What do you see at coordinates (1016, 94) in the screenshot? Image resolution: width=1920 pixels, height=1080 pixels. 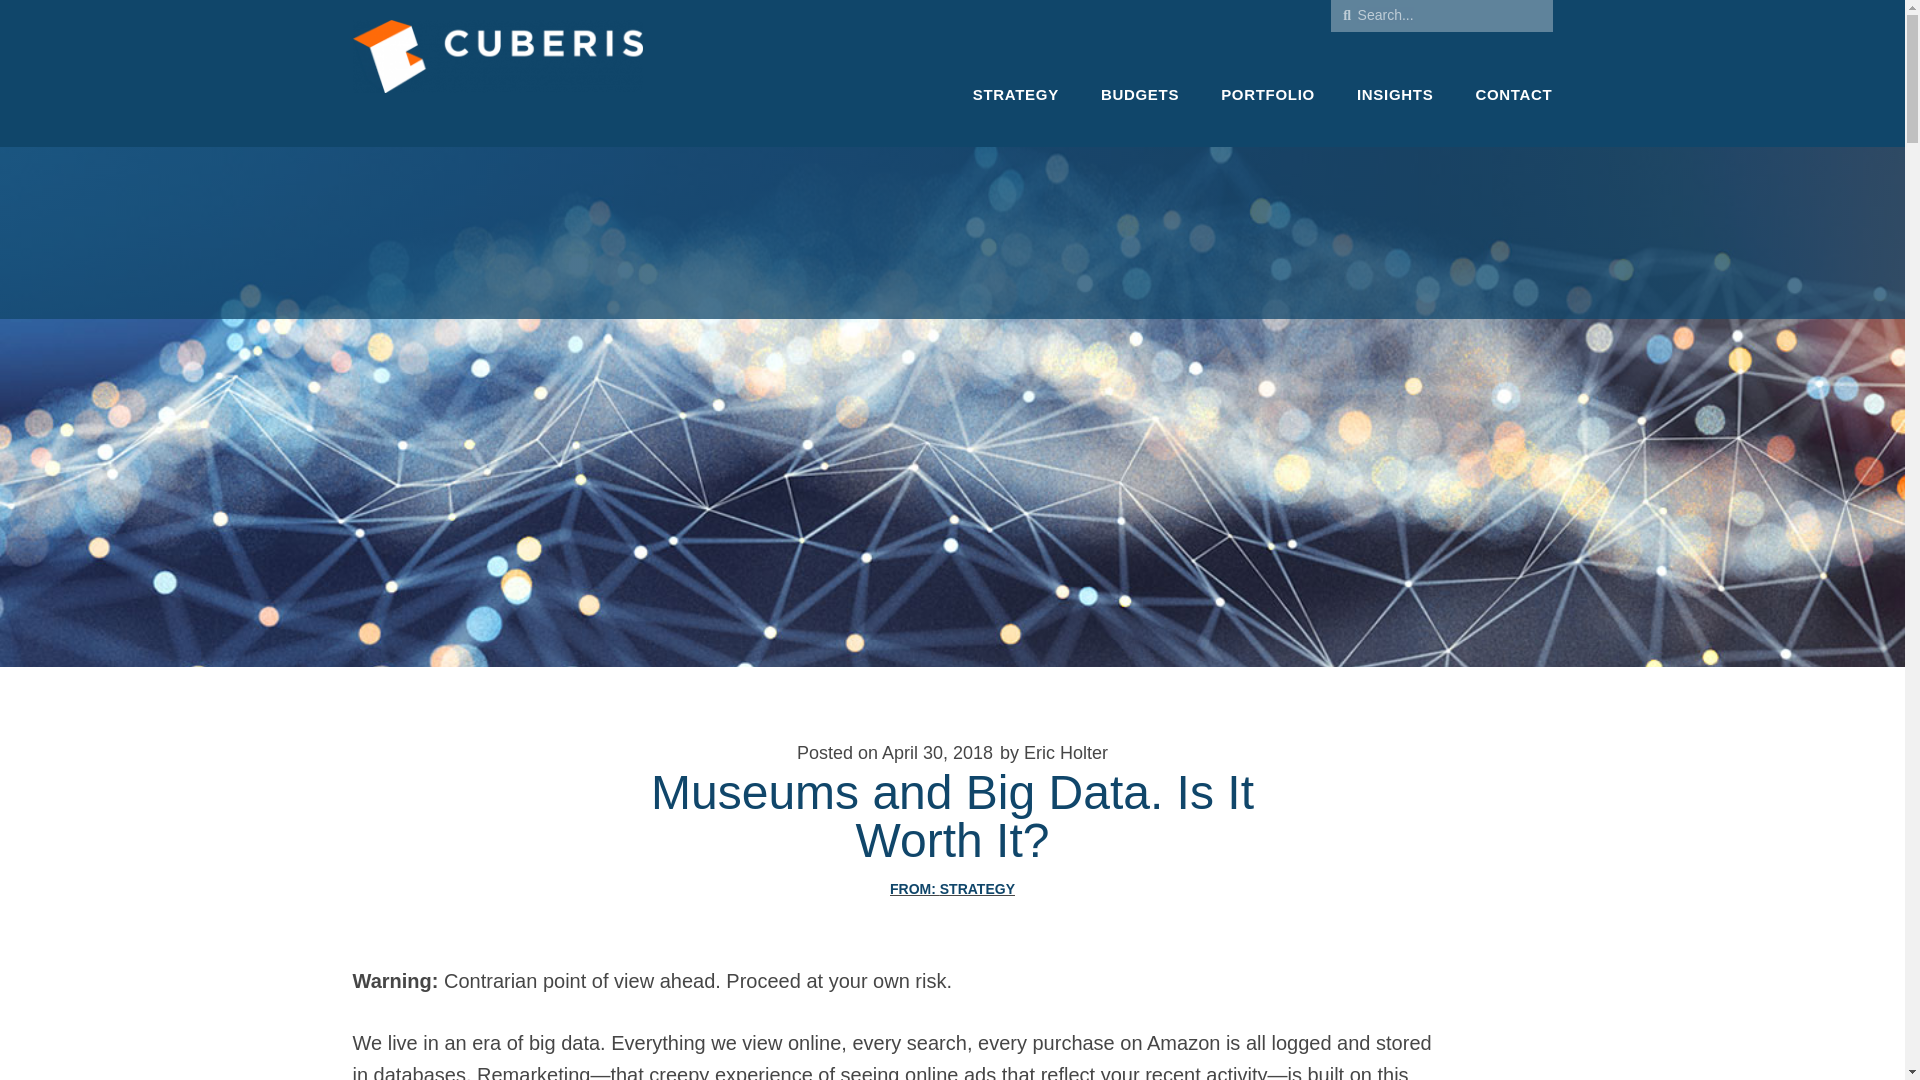 I see `STRATEGY` at bounding box center [1016, 94].